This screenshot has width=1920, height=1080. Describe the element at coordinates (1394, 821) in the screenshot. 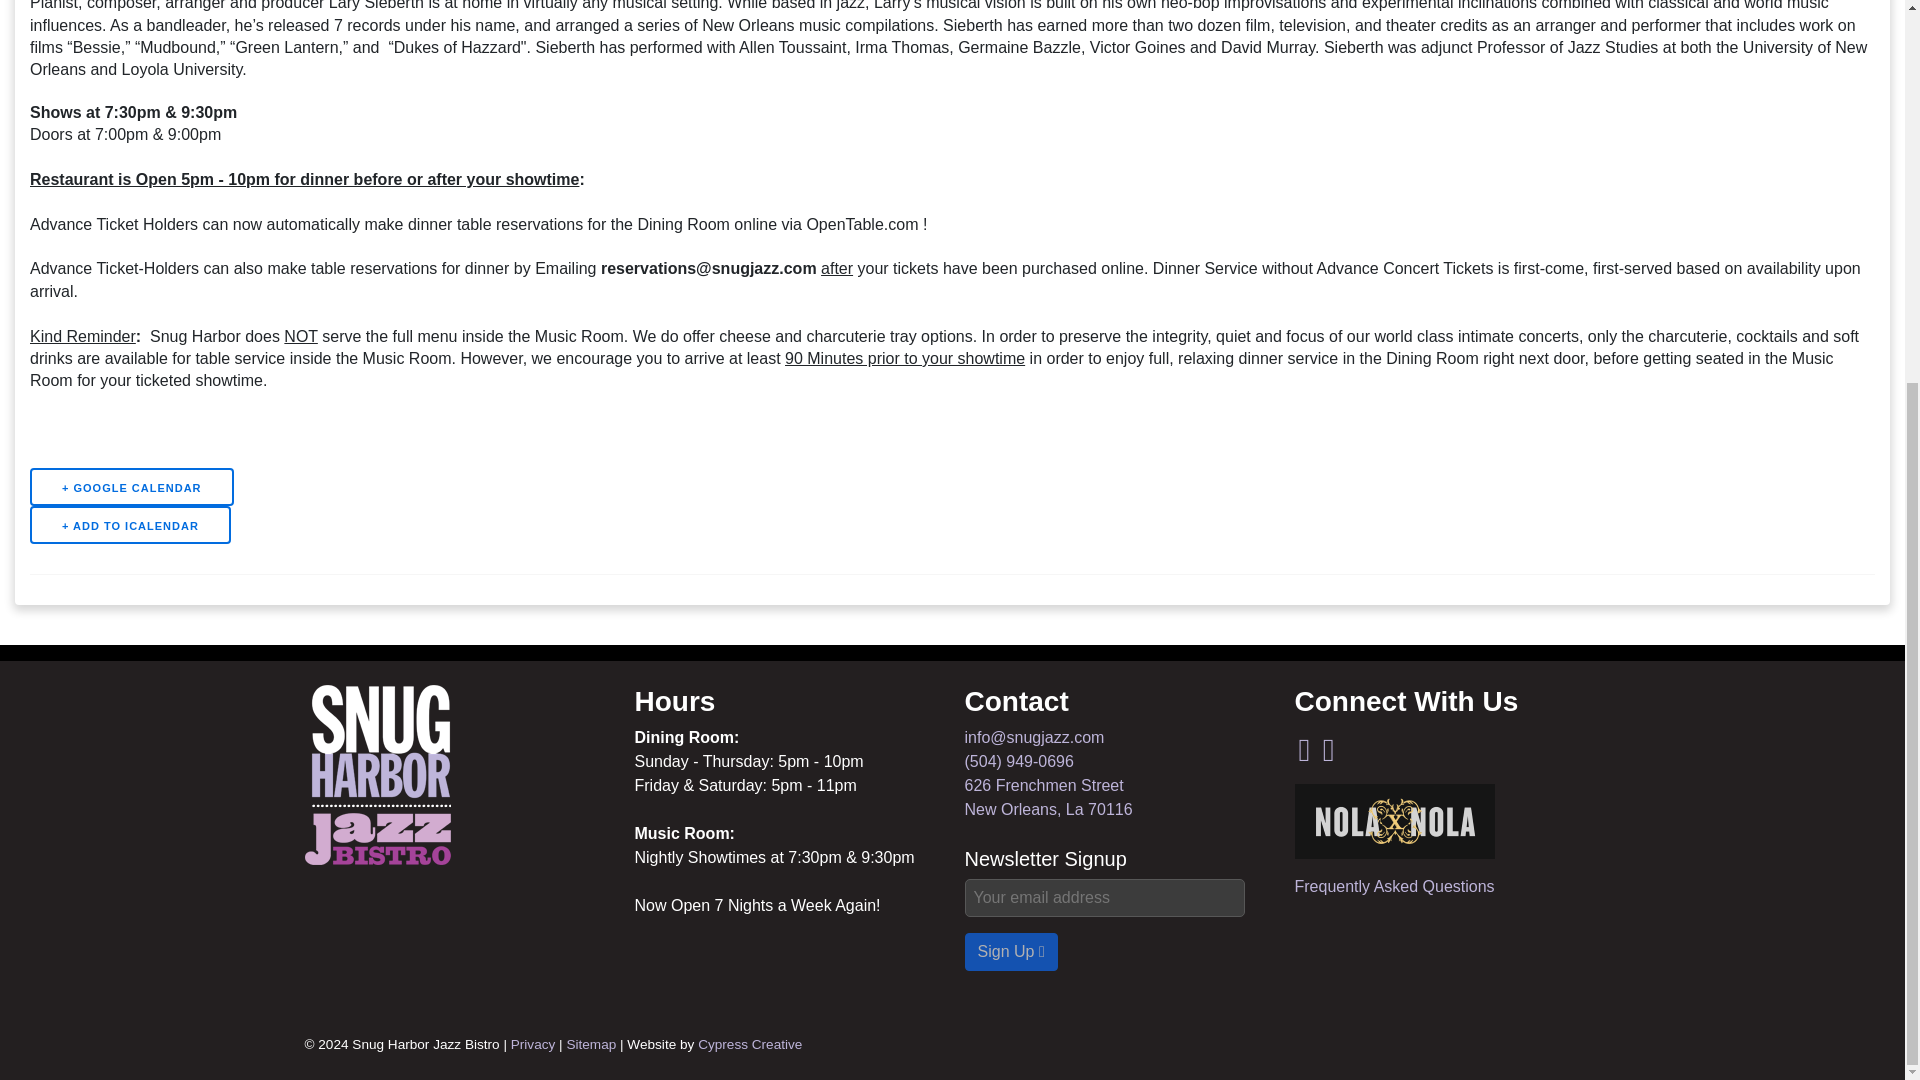

I see `NOLA x NOLA` at that location.